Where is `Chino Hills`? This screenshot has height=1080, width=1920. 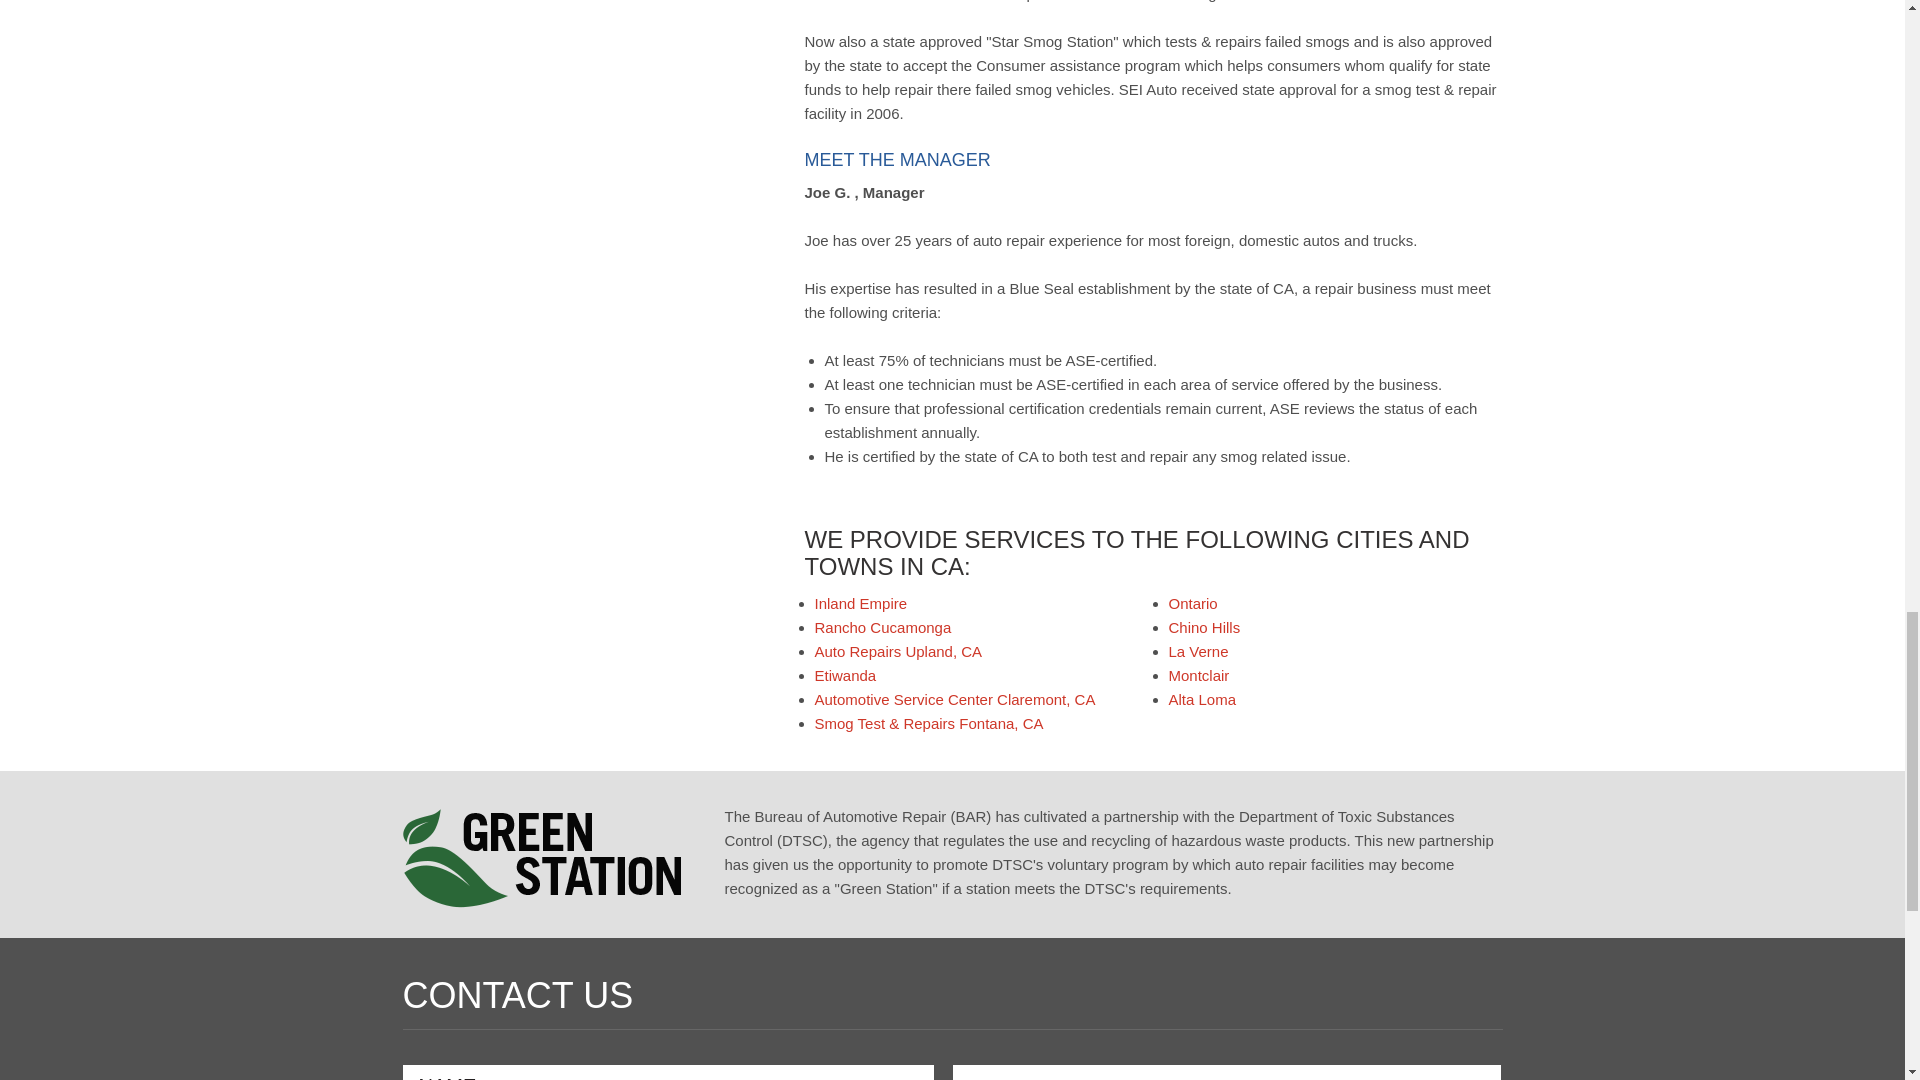
Chino Hills is located at coordinates (1204, 627).